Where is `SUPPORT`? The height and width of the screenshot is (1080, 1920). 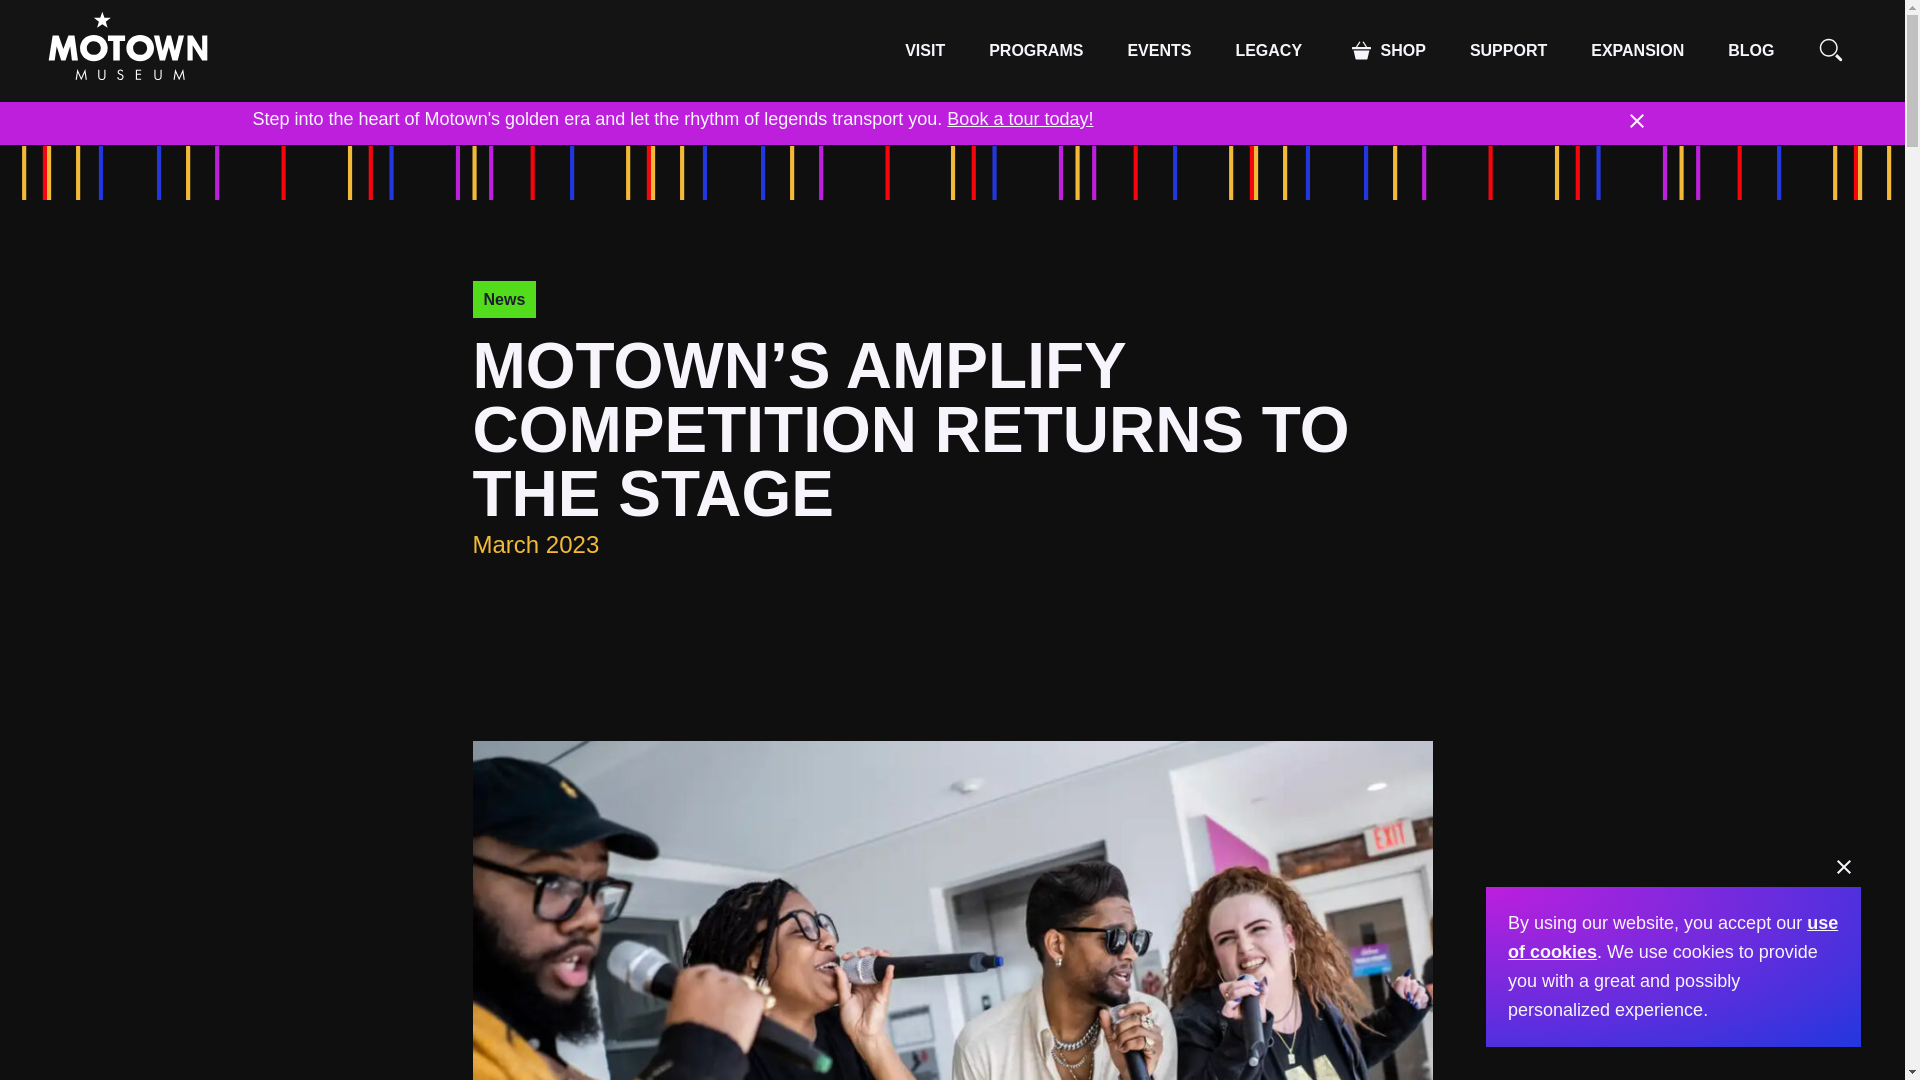 SUPPORT is located at coordinates (1508, 51).